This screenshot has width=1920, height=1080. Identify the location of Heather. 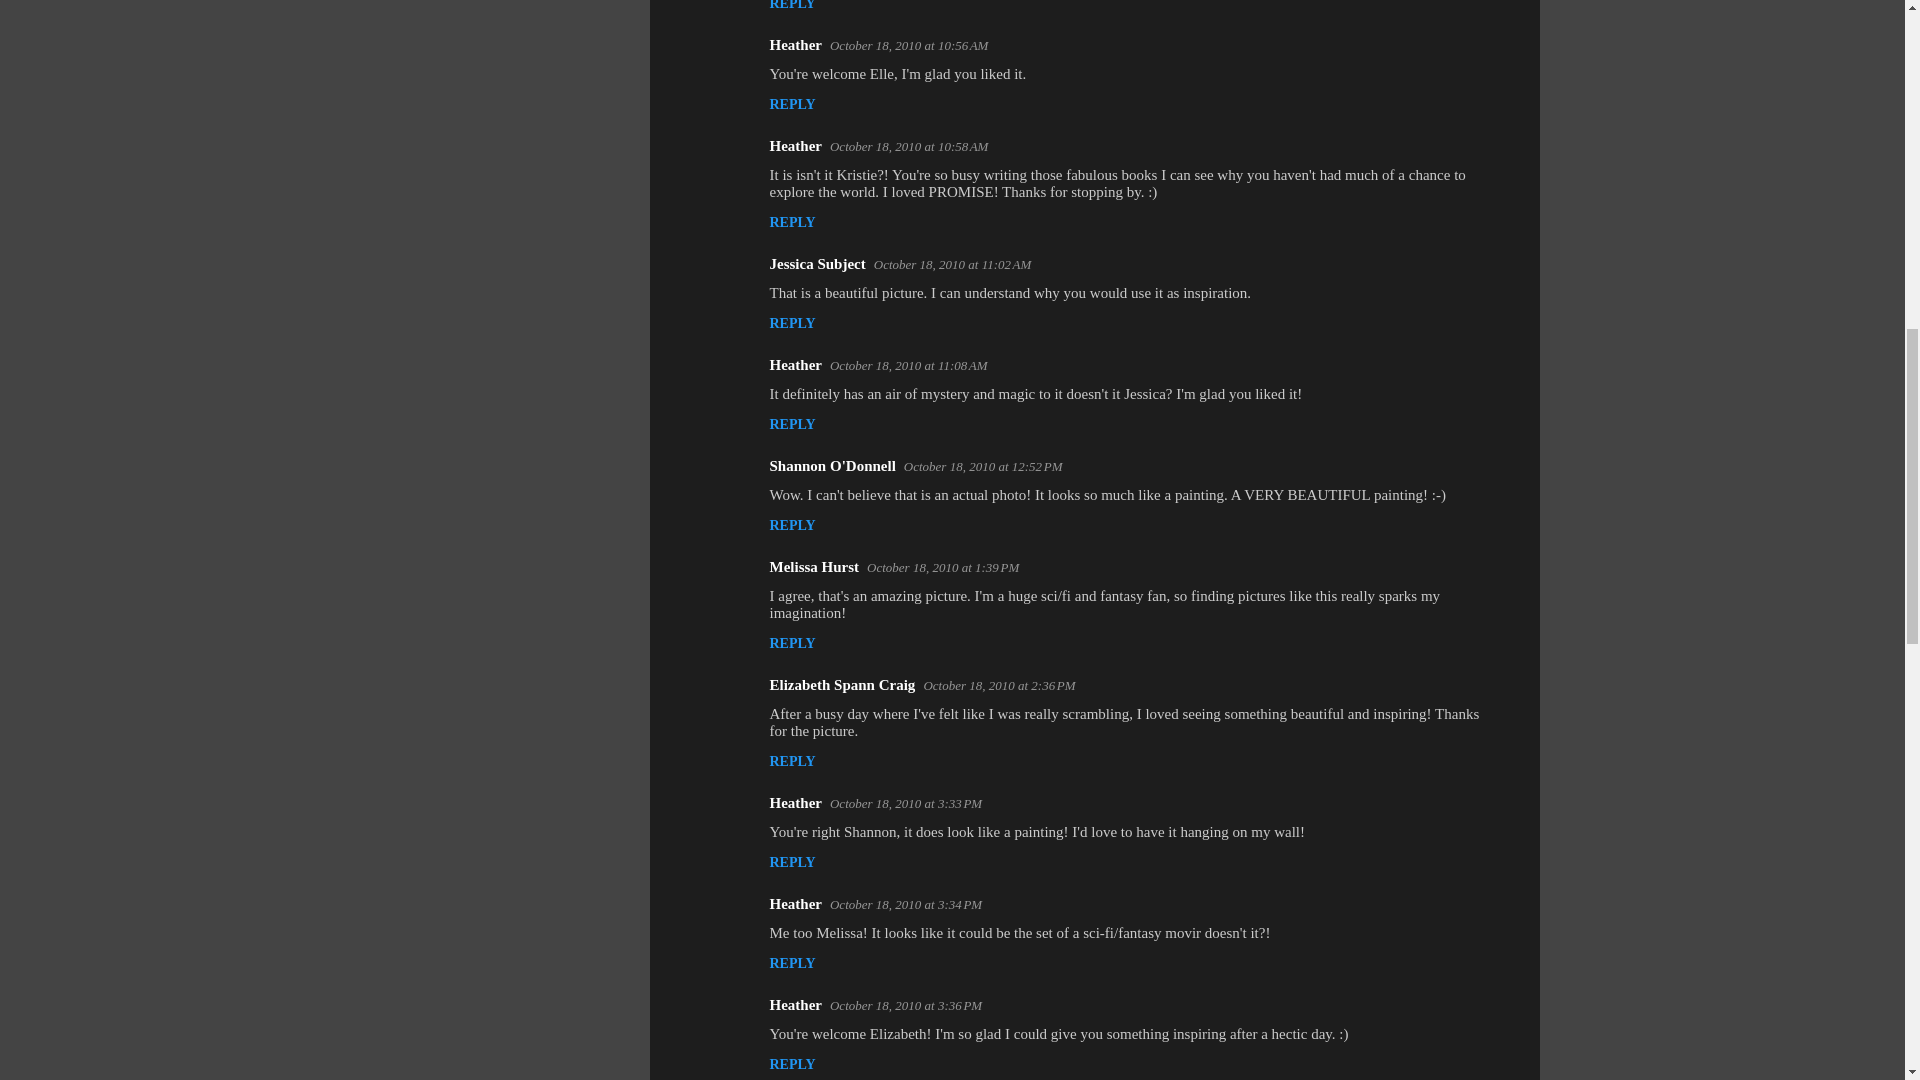
(795, 44).